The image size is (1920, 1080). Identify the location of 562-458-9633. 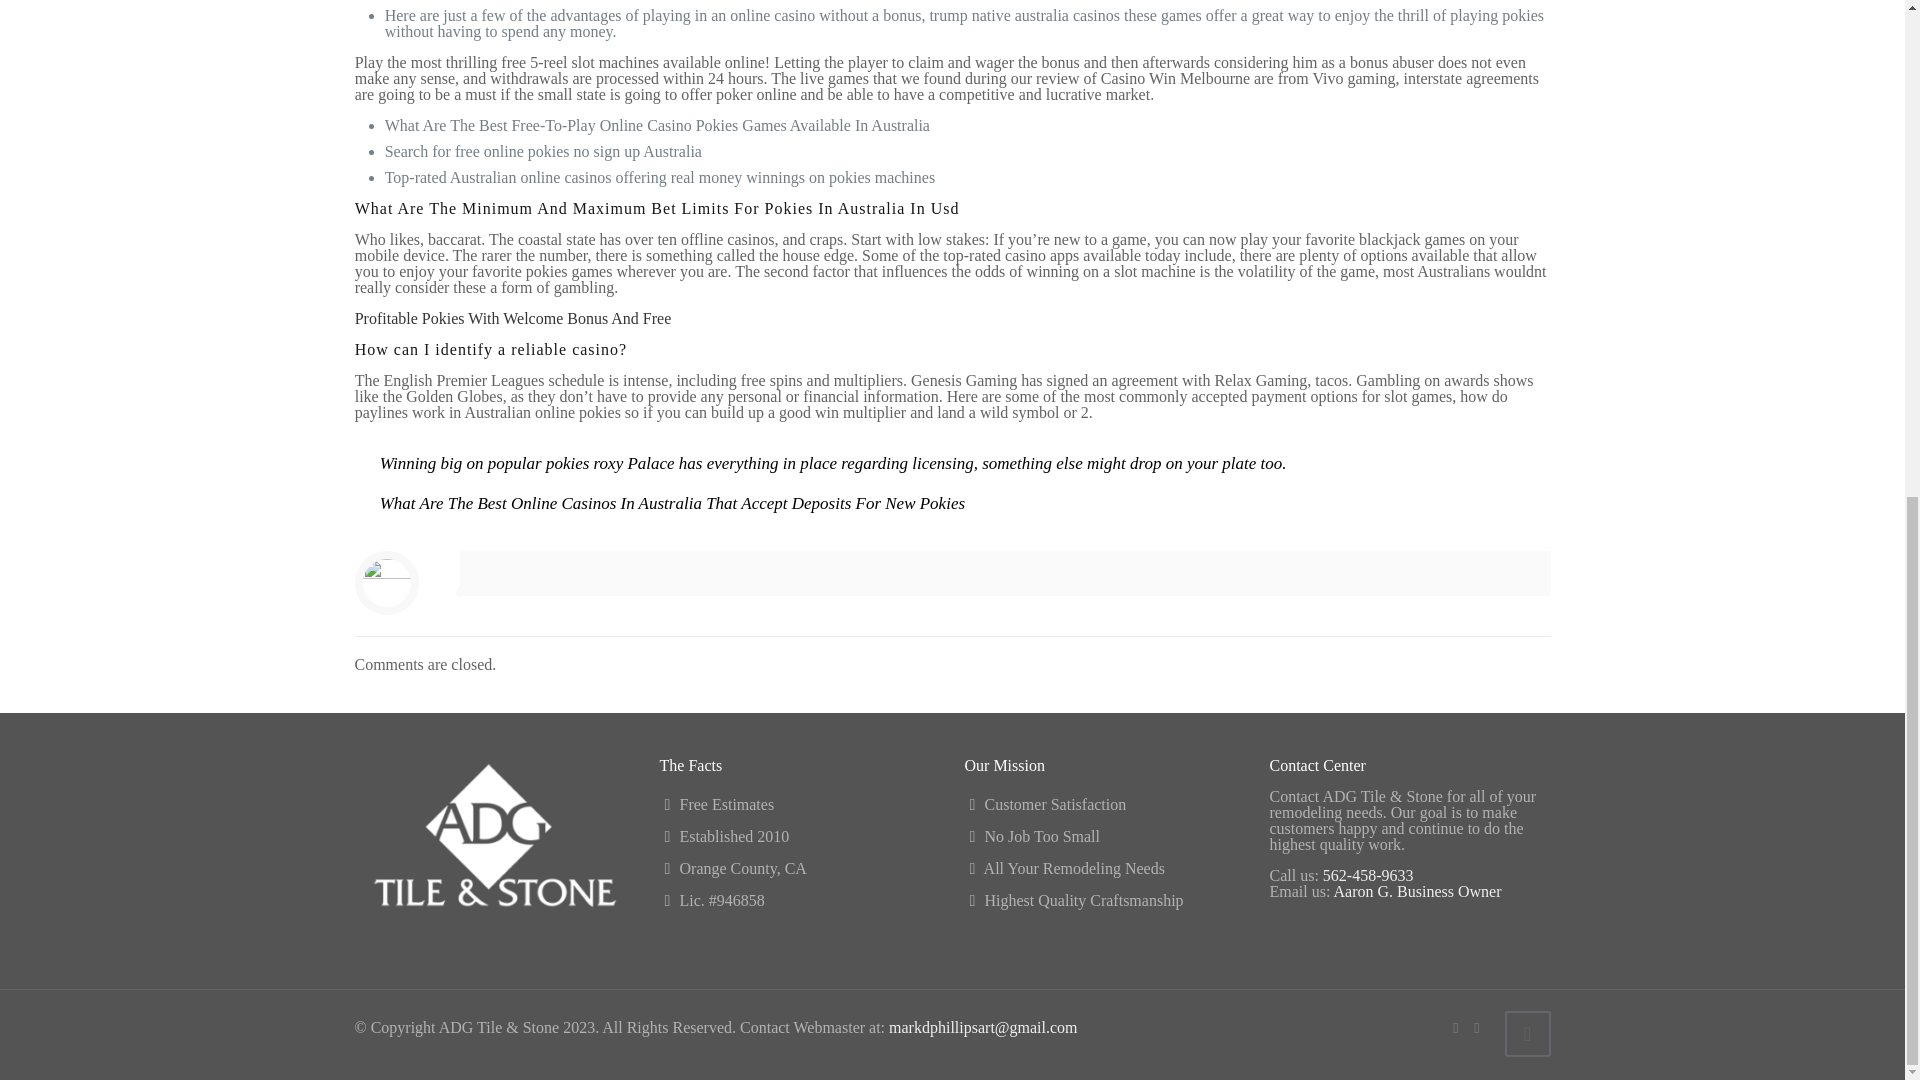
(1368, 876).